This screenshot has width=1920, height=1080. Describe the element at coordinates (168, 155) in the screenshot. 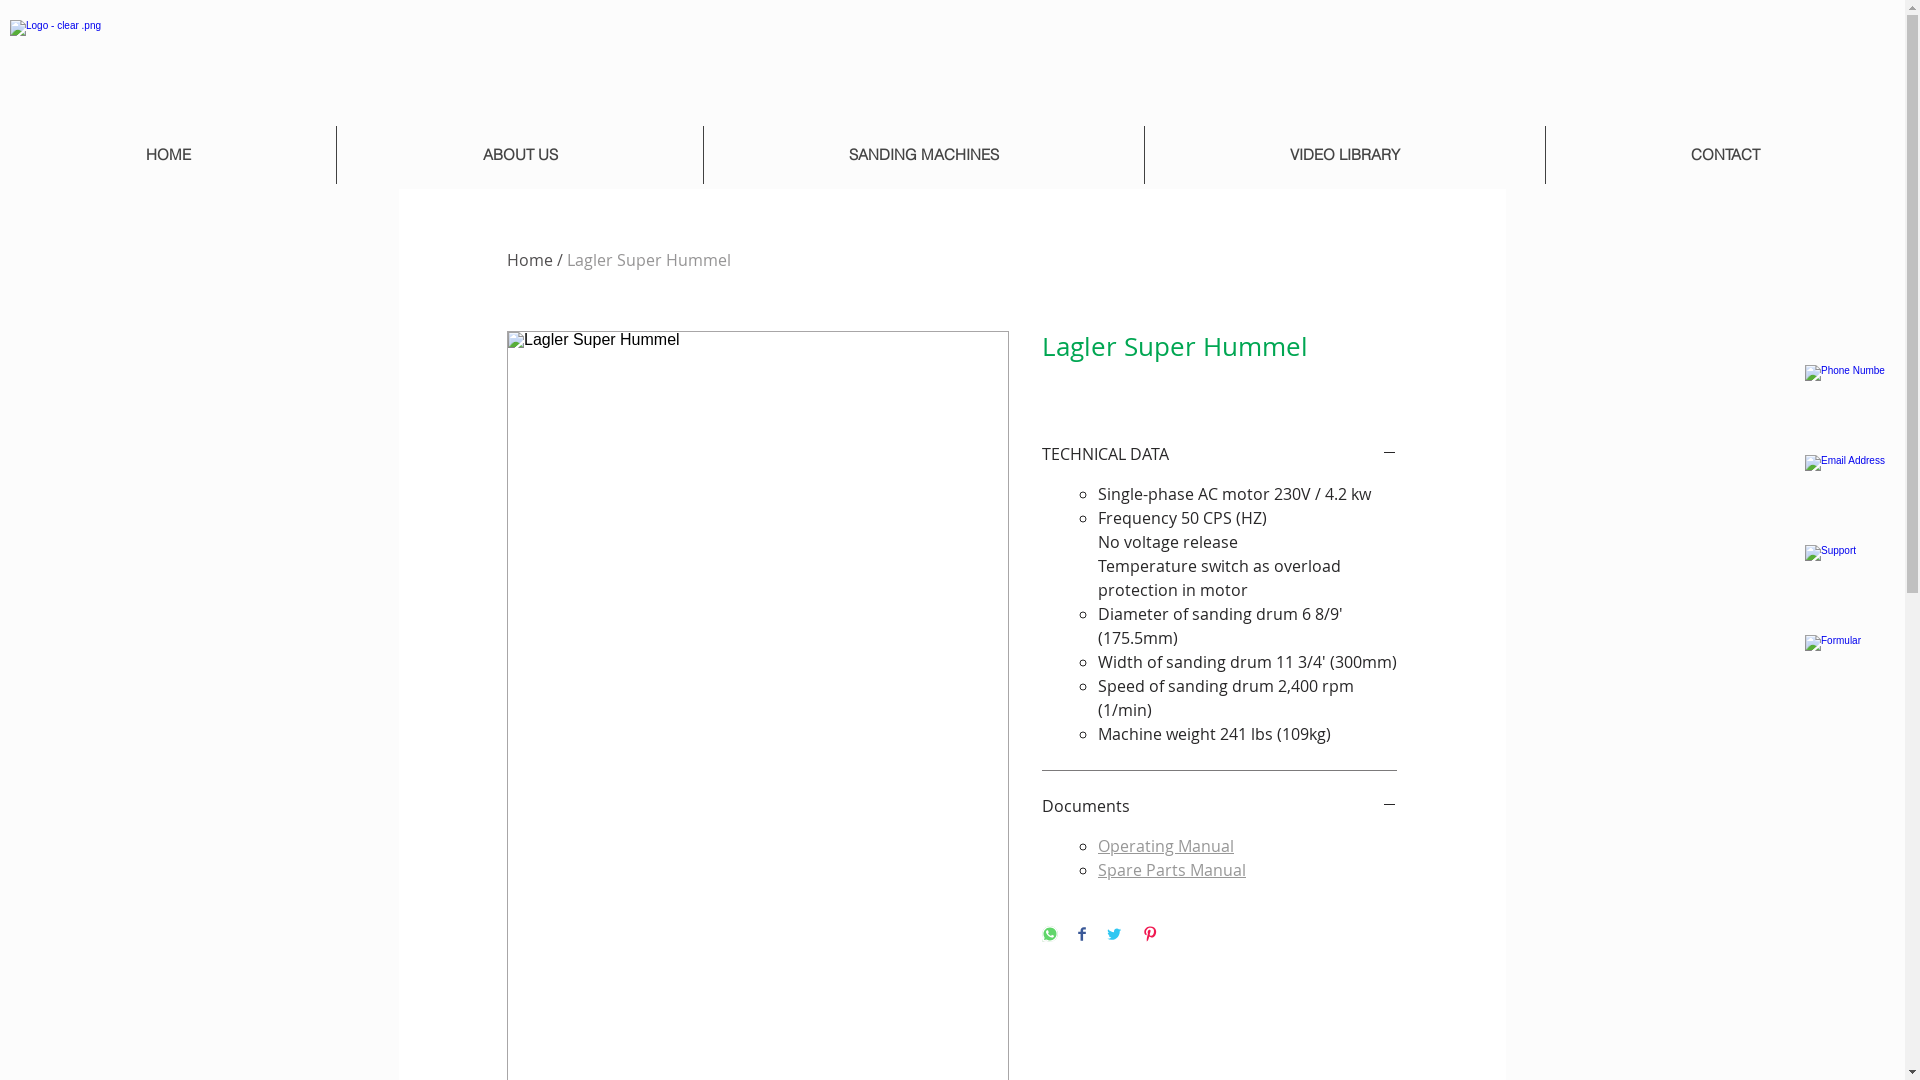

I see `HOME` at that location.